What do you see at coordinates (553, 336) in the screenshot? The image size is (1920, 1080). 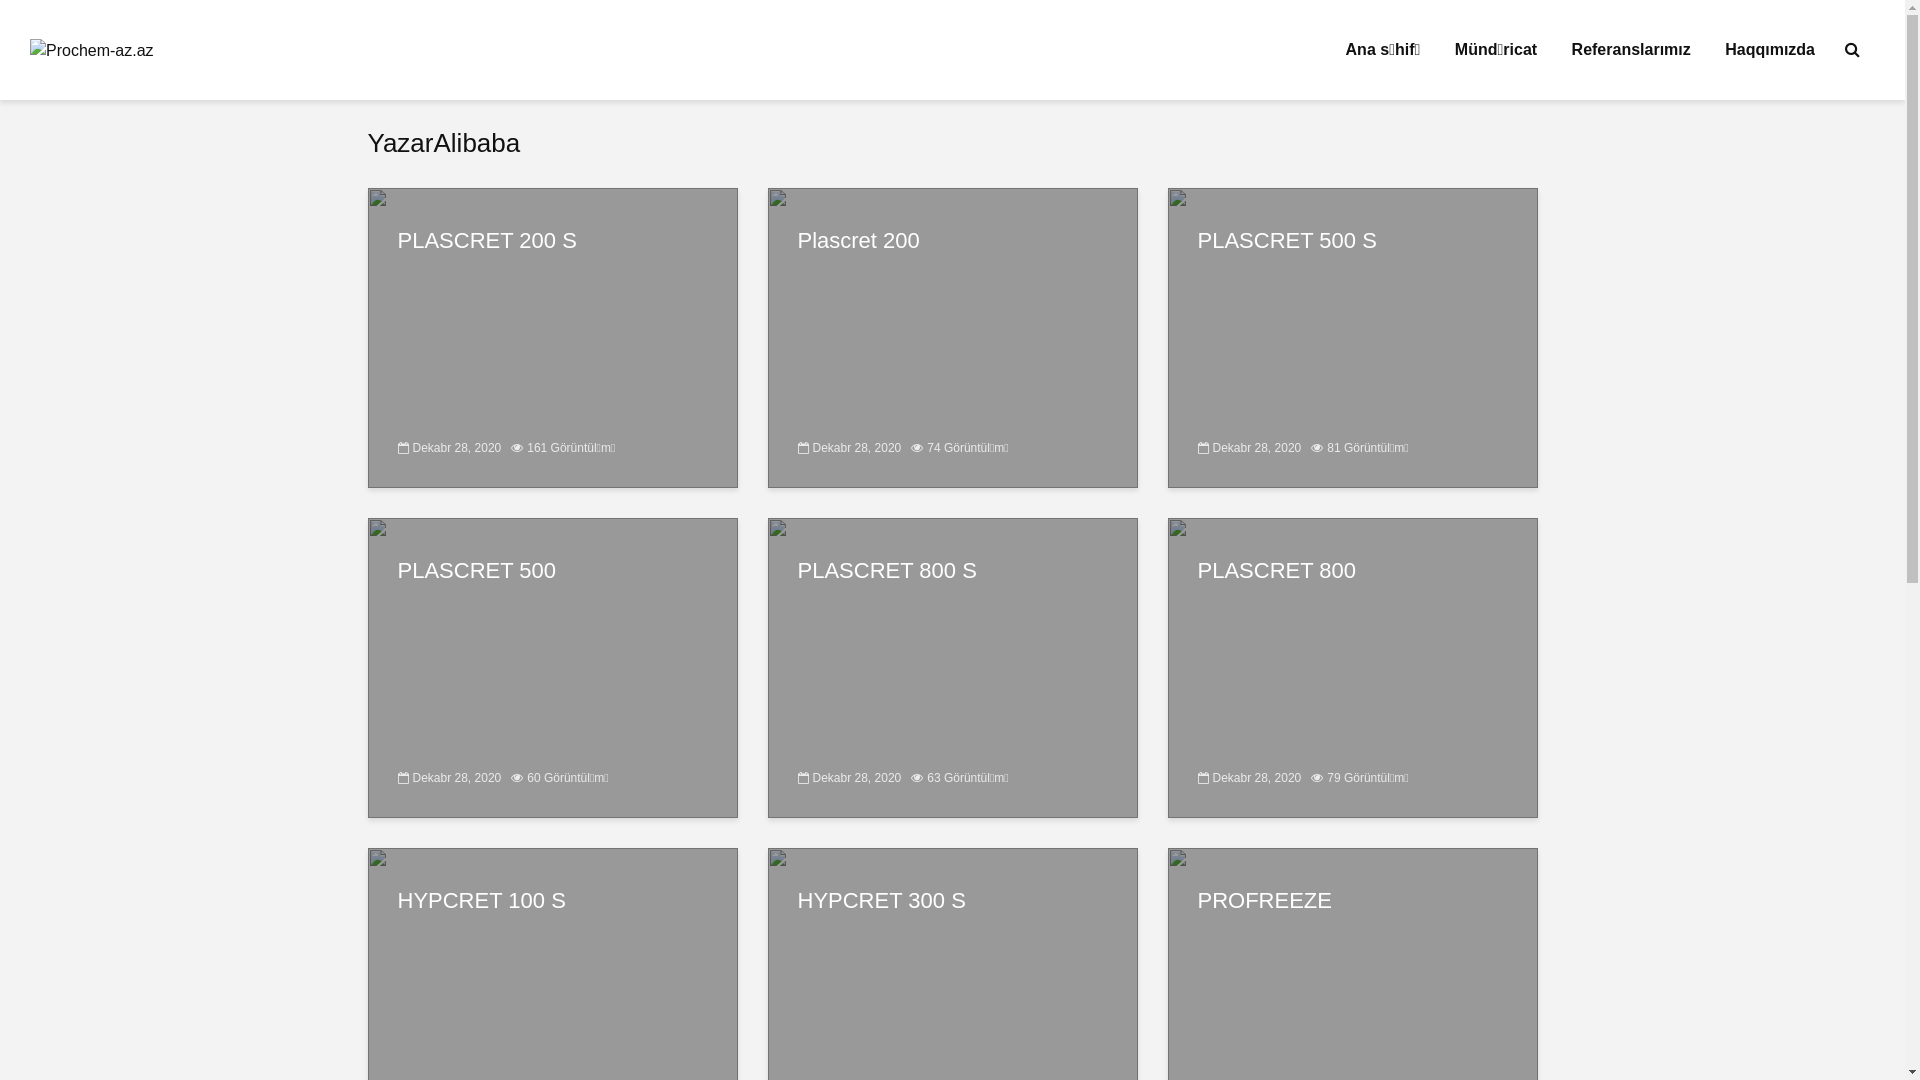 I see `PLASCRET 200 S` at bounding box center [553, 336].